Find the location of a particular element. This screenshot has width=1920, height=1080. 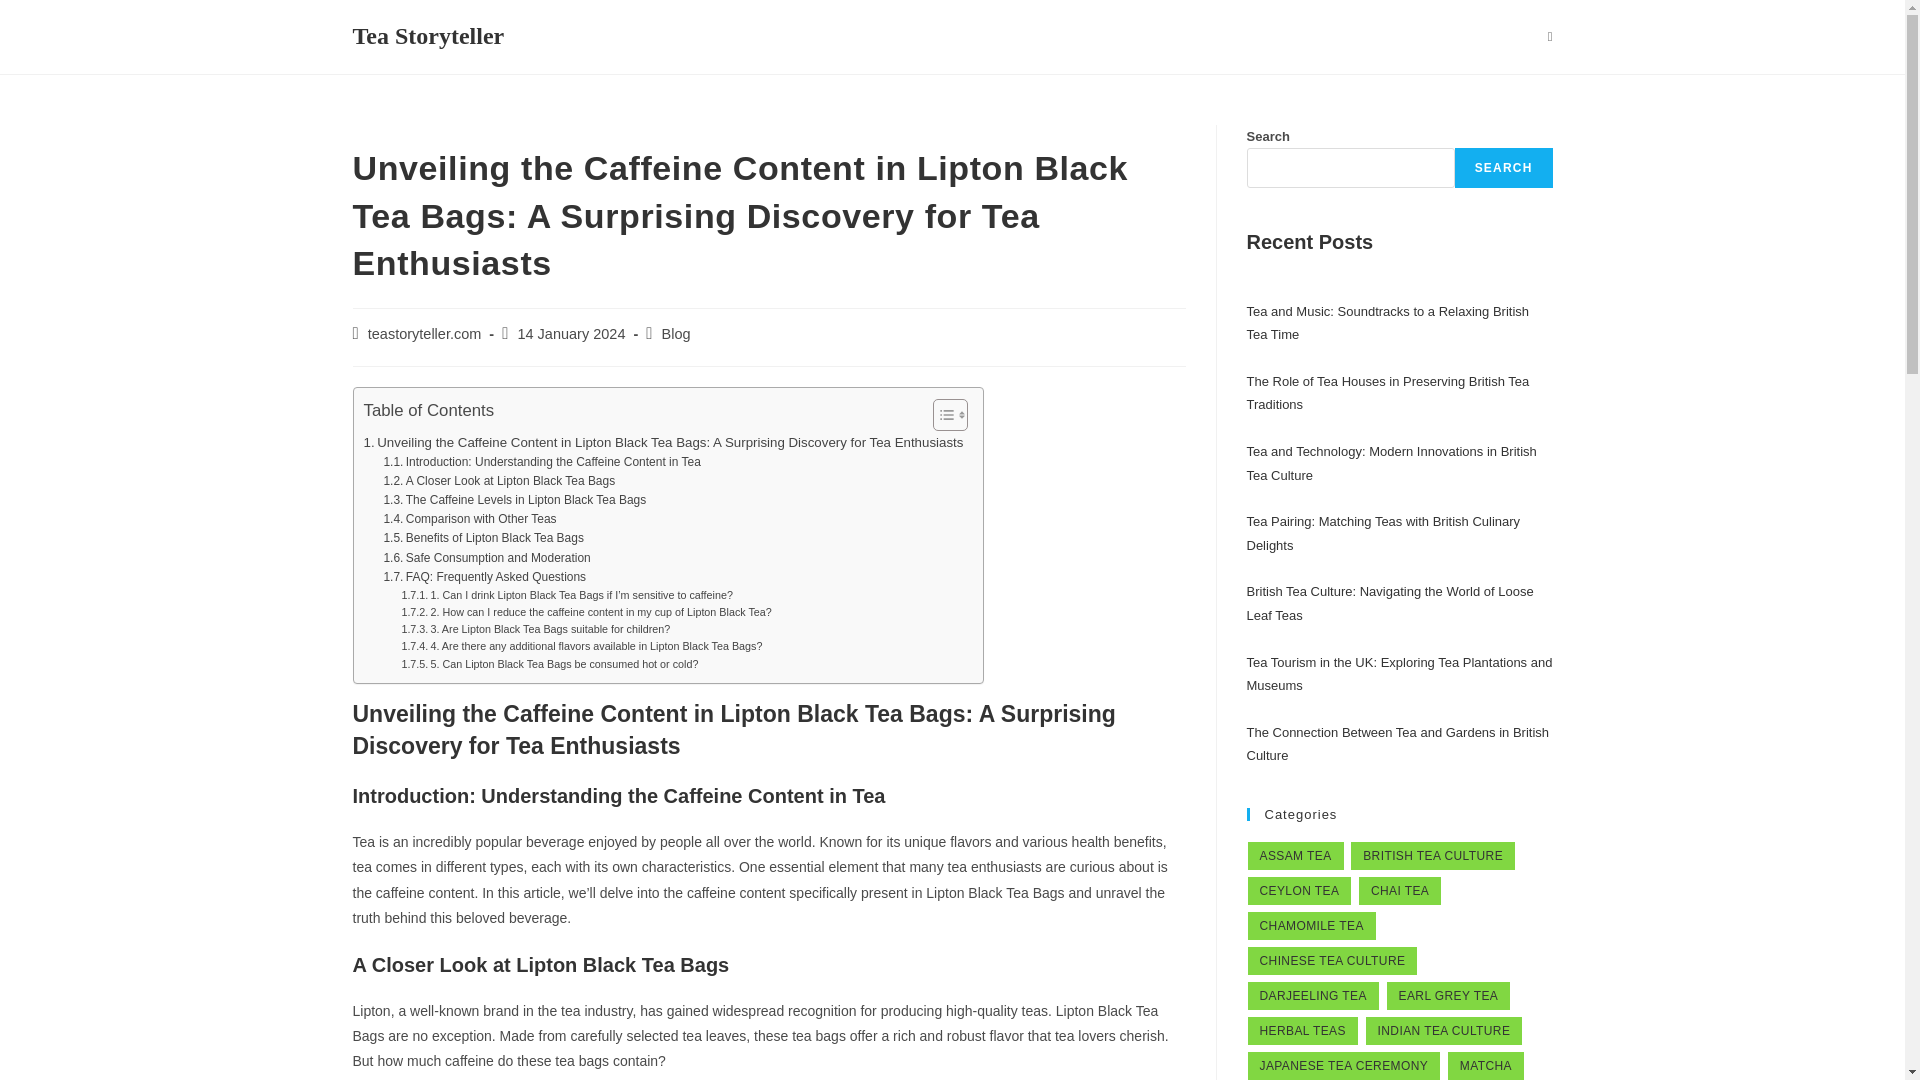

The Role of Tea Houses in Preserving British Tea Traditions is located at coordinates (1387, 392).